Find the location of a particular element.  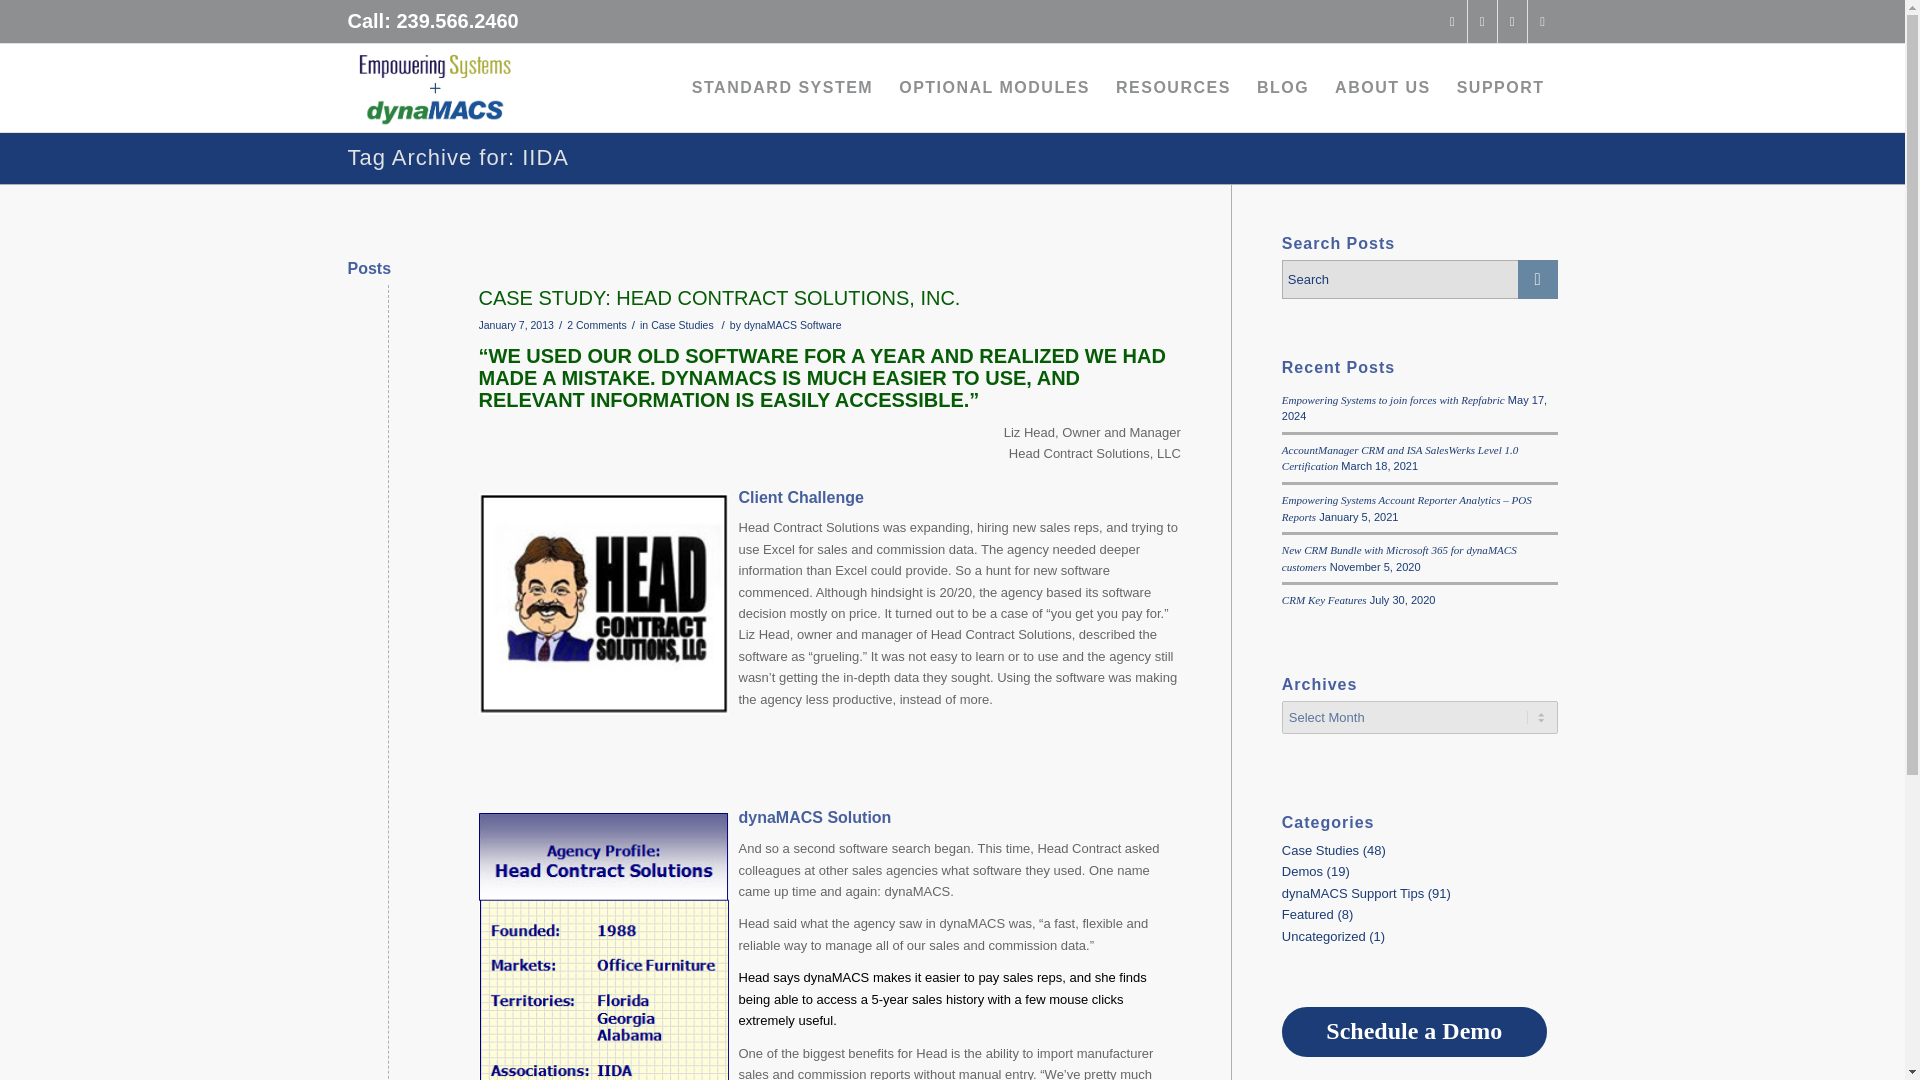

OPTIONAL MODULES is located at coordinates (994, 88).